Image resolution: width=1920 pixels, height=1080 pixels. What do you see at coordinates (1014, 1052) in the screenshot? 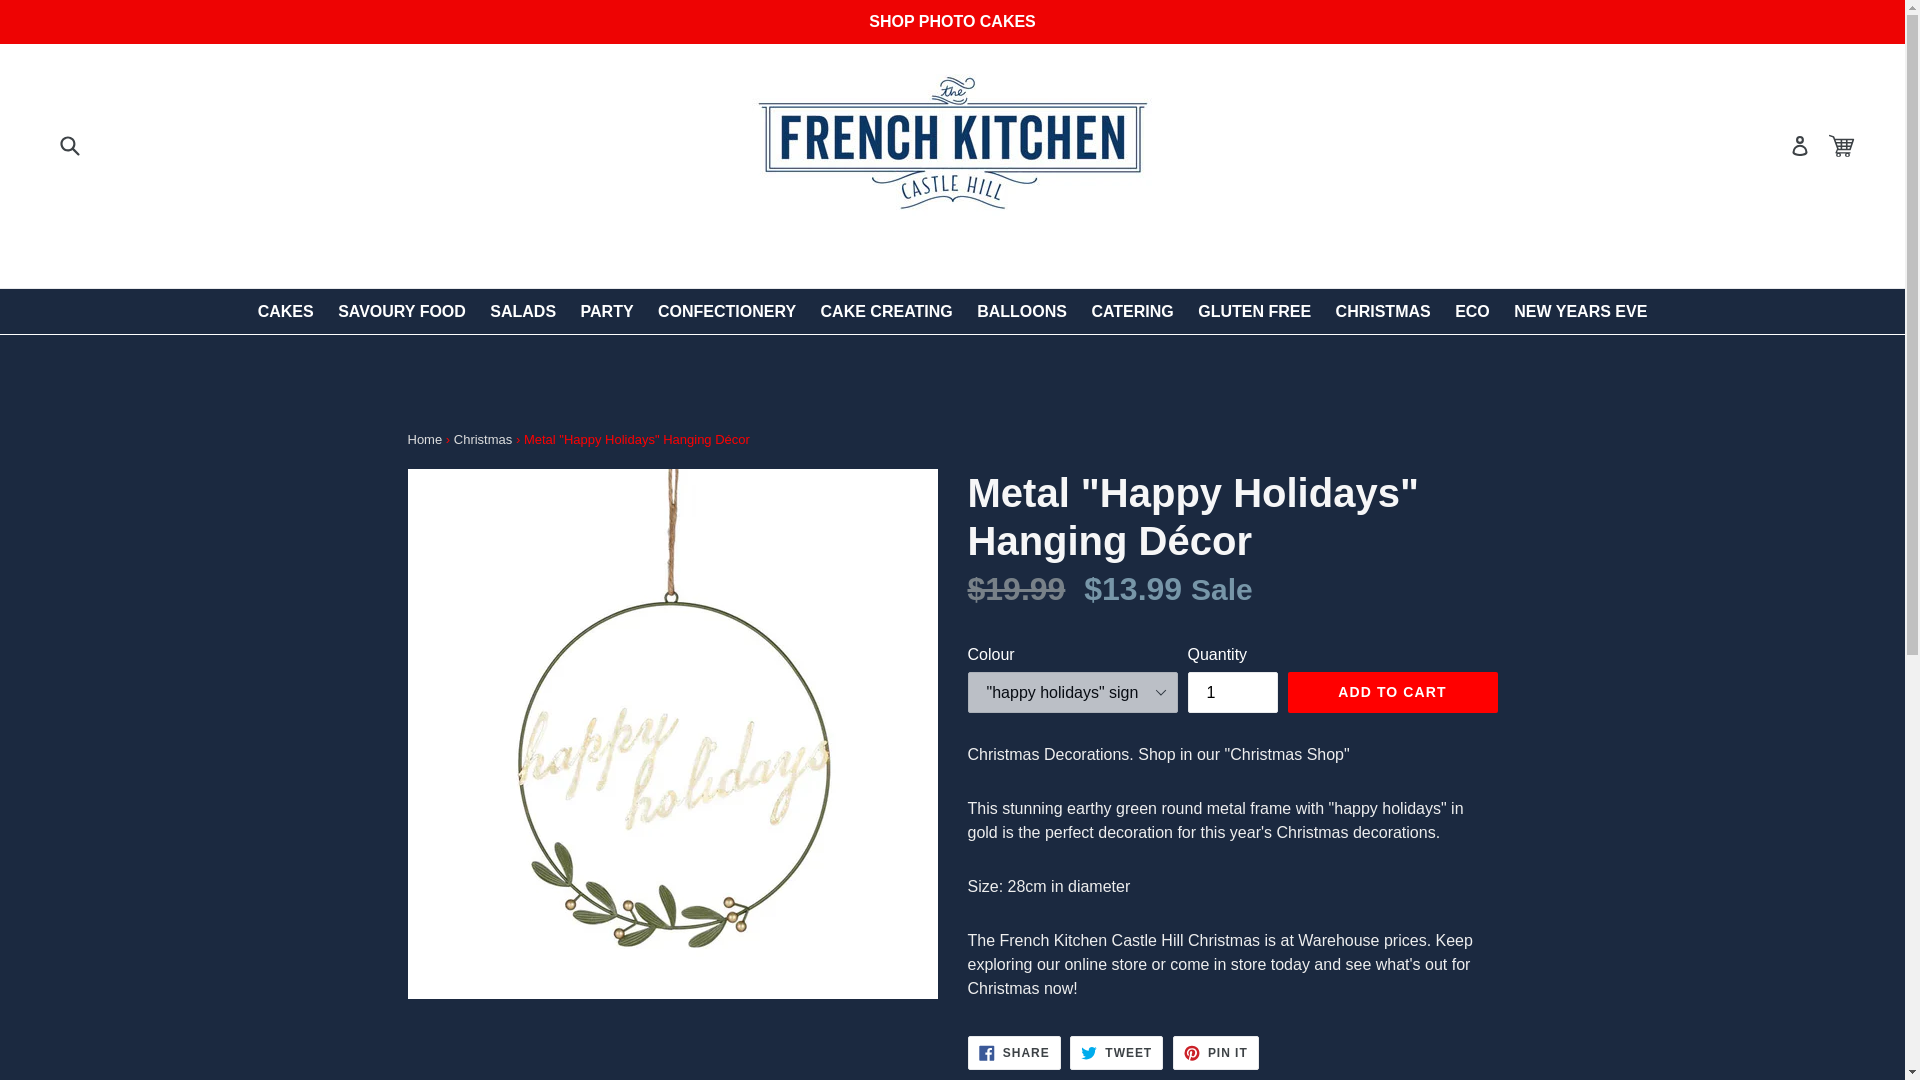
I see `Share on Facebook` at bounding box center [1014, 1052].